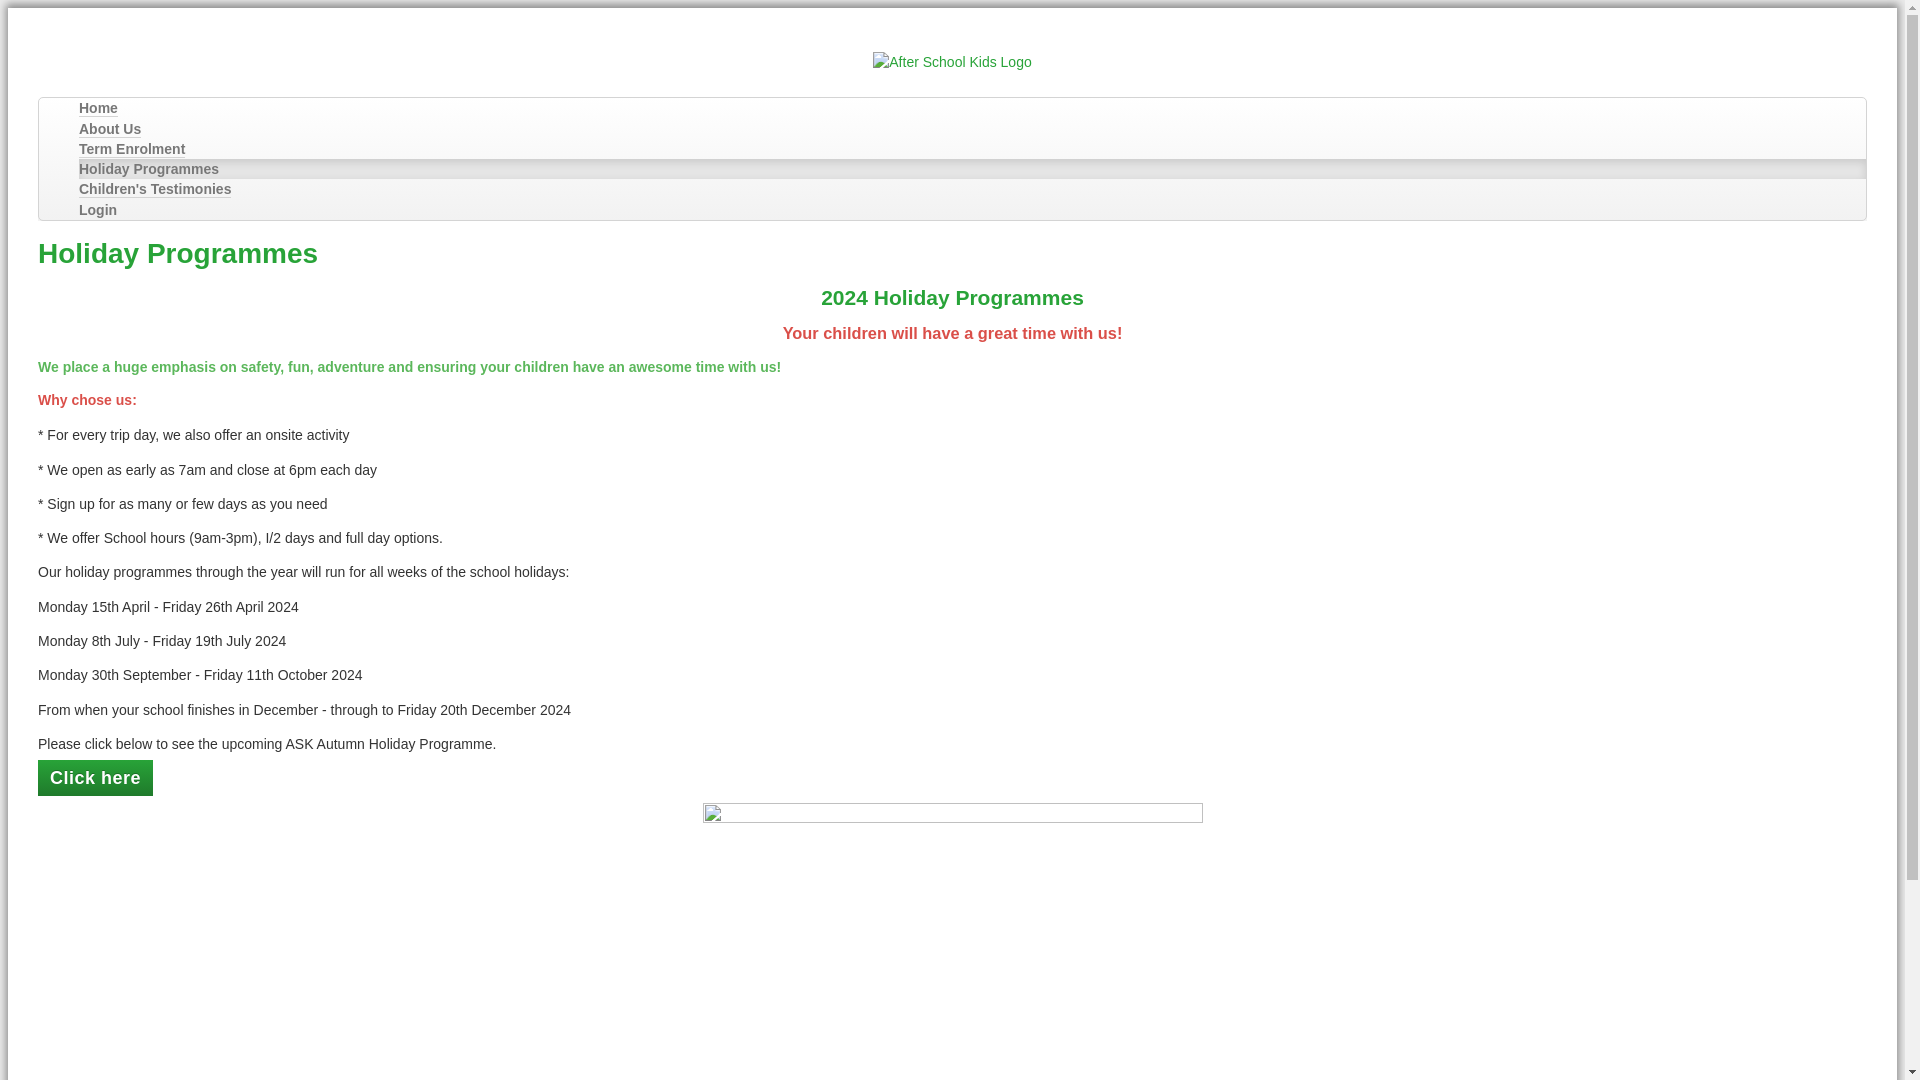 The width and height of the screenshot is (1920, 1080). I want to click on Click here, so click(96, 778).